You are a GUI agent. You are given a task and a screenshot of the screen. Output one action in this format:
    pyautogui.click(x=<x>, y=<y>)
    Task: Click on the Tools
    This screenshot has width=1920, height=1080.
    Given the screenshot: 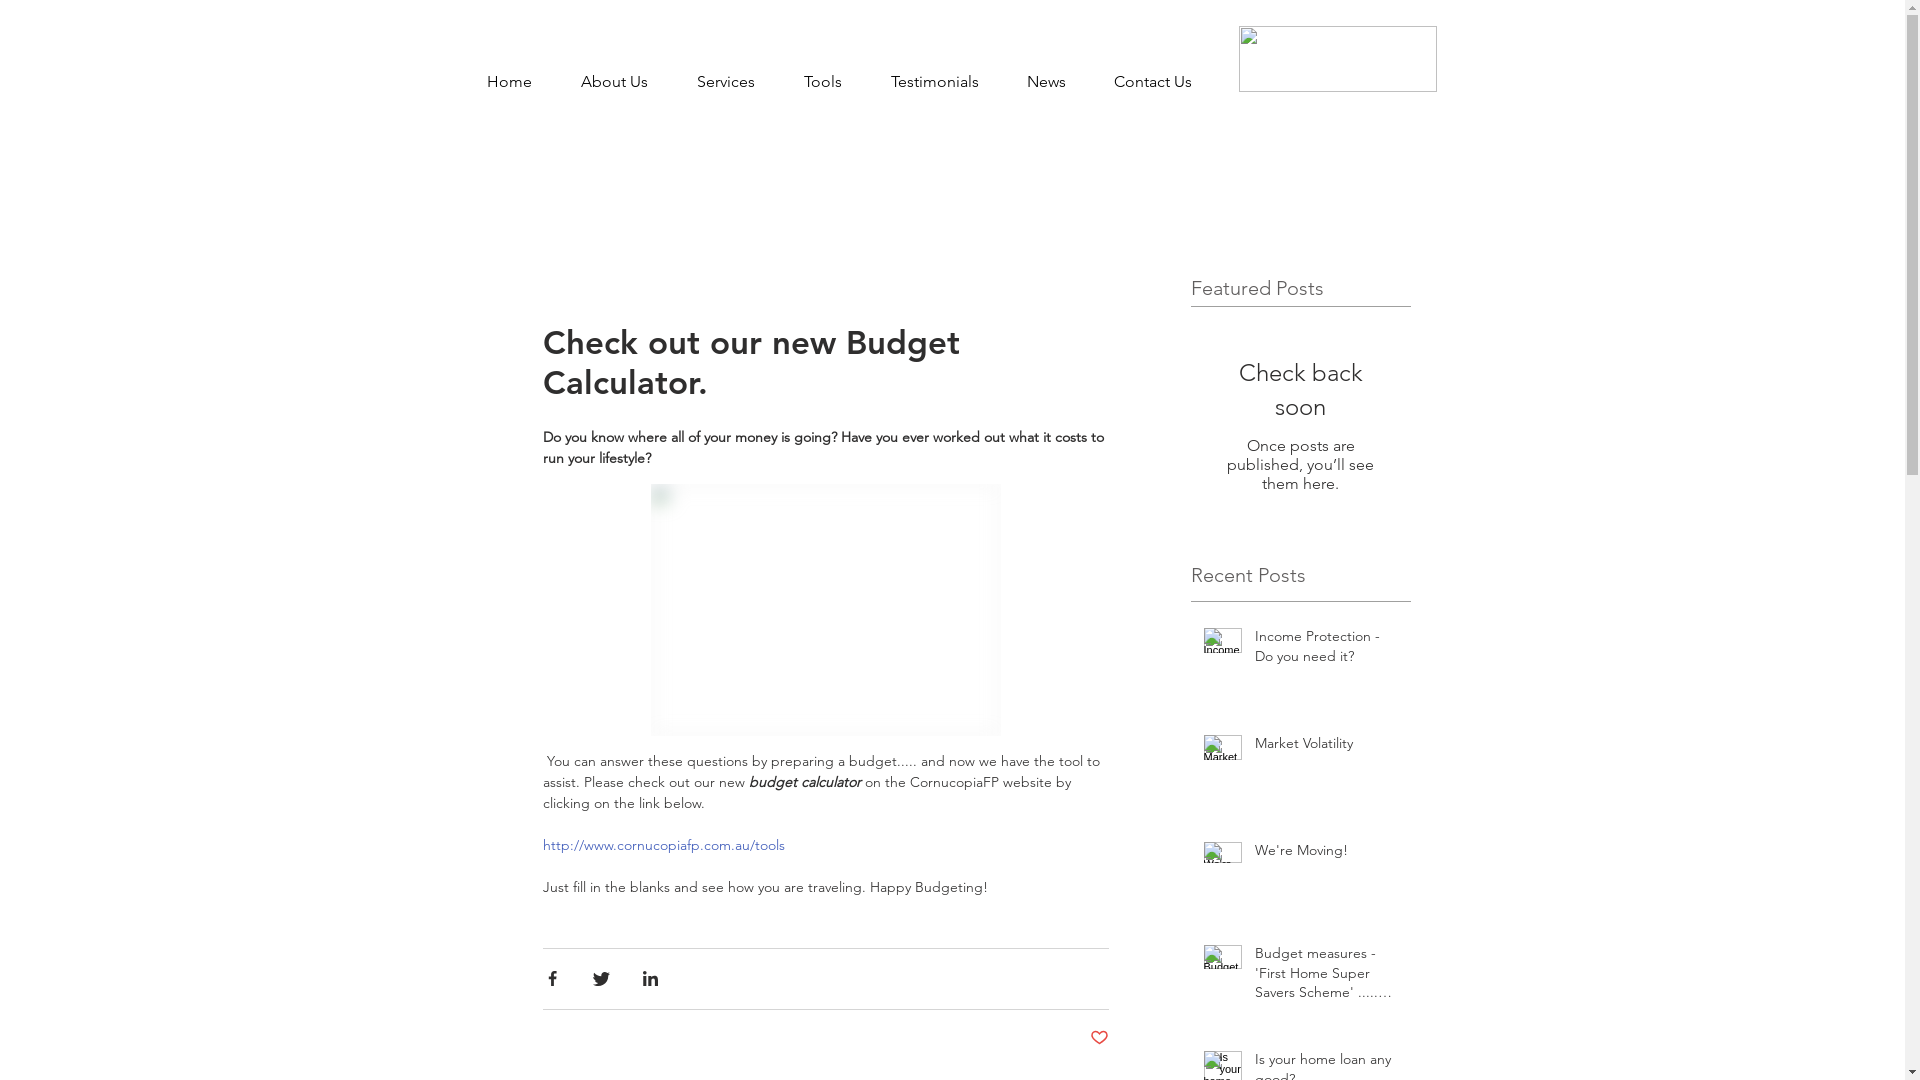 What is the action you would take?
    pyautogui.click(x=824, y=82)
    